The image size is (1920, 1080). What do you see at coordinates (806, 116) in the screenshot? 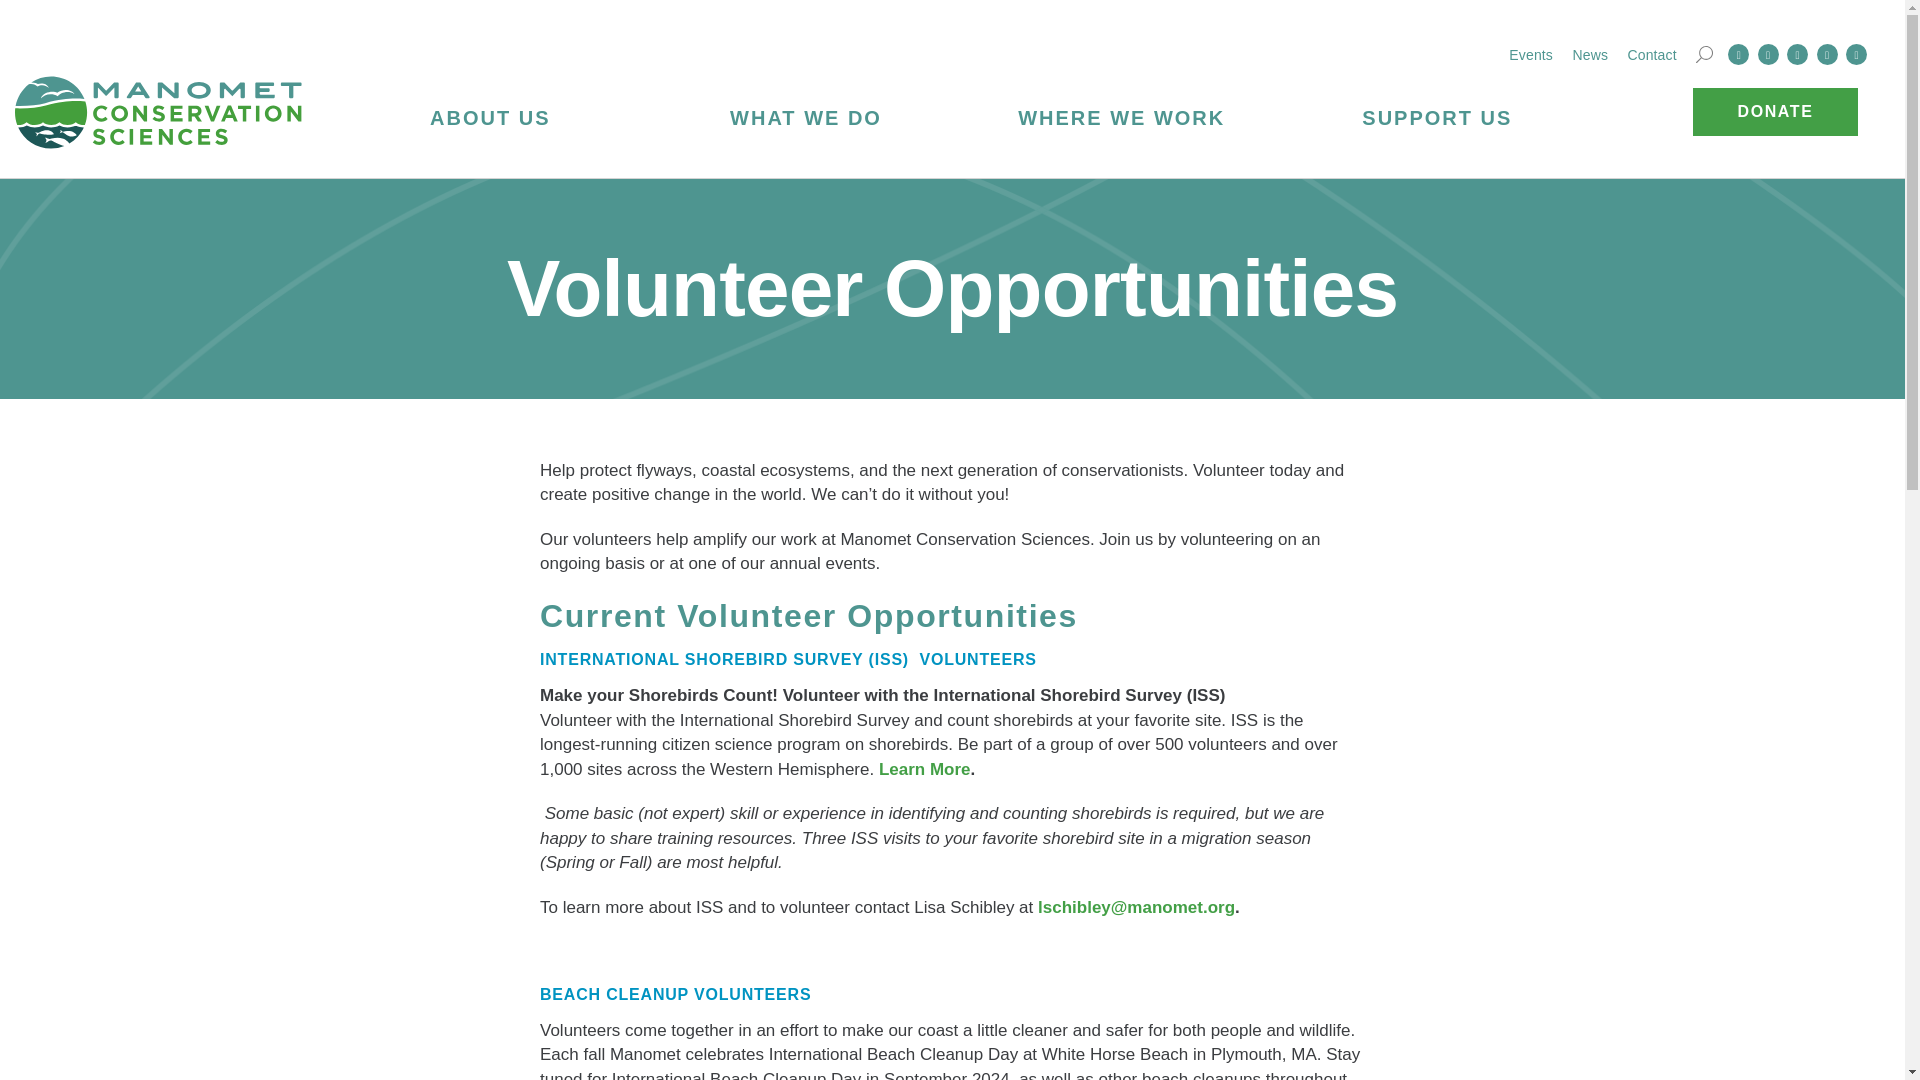
I see `WHAT WE DO` at bounding box center [806, 116].